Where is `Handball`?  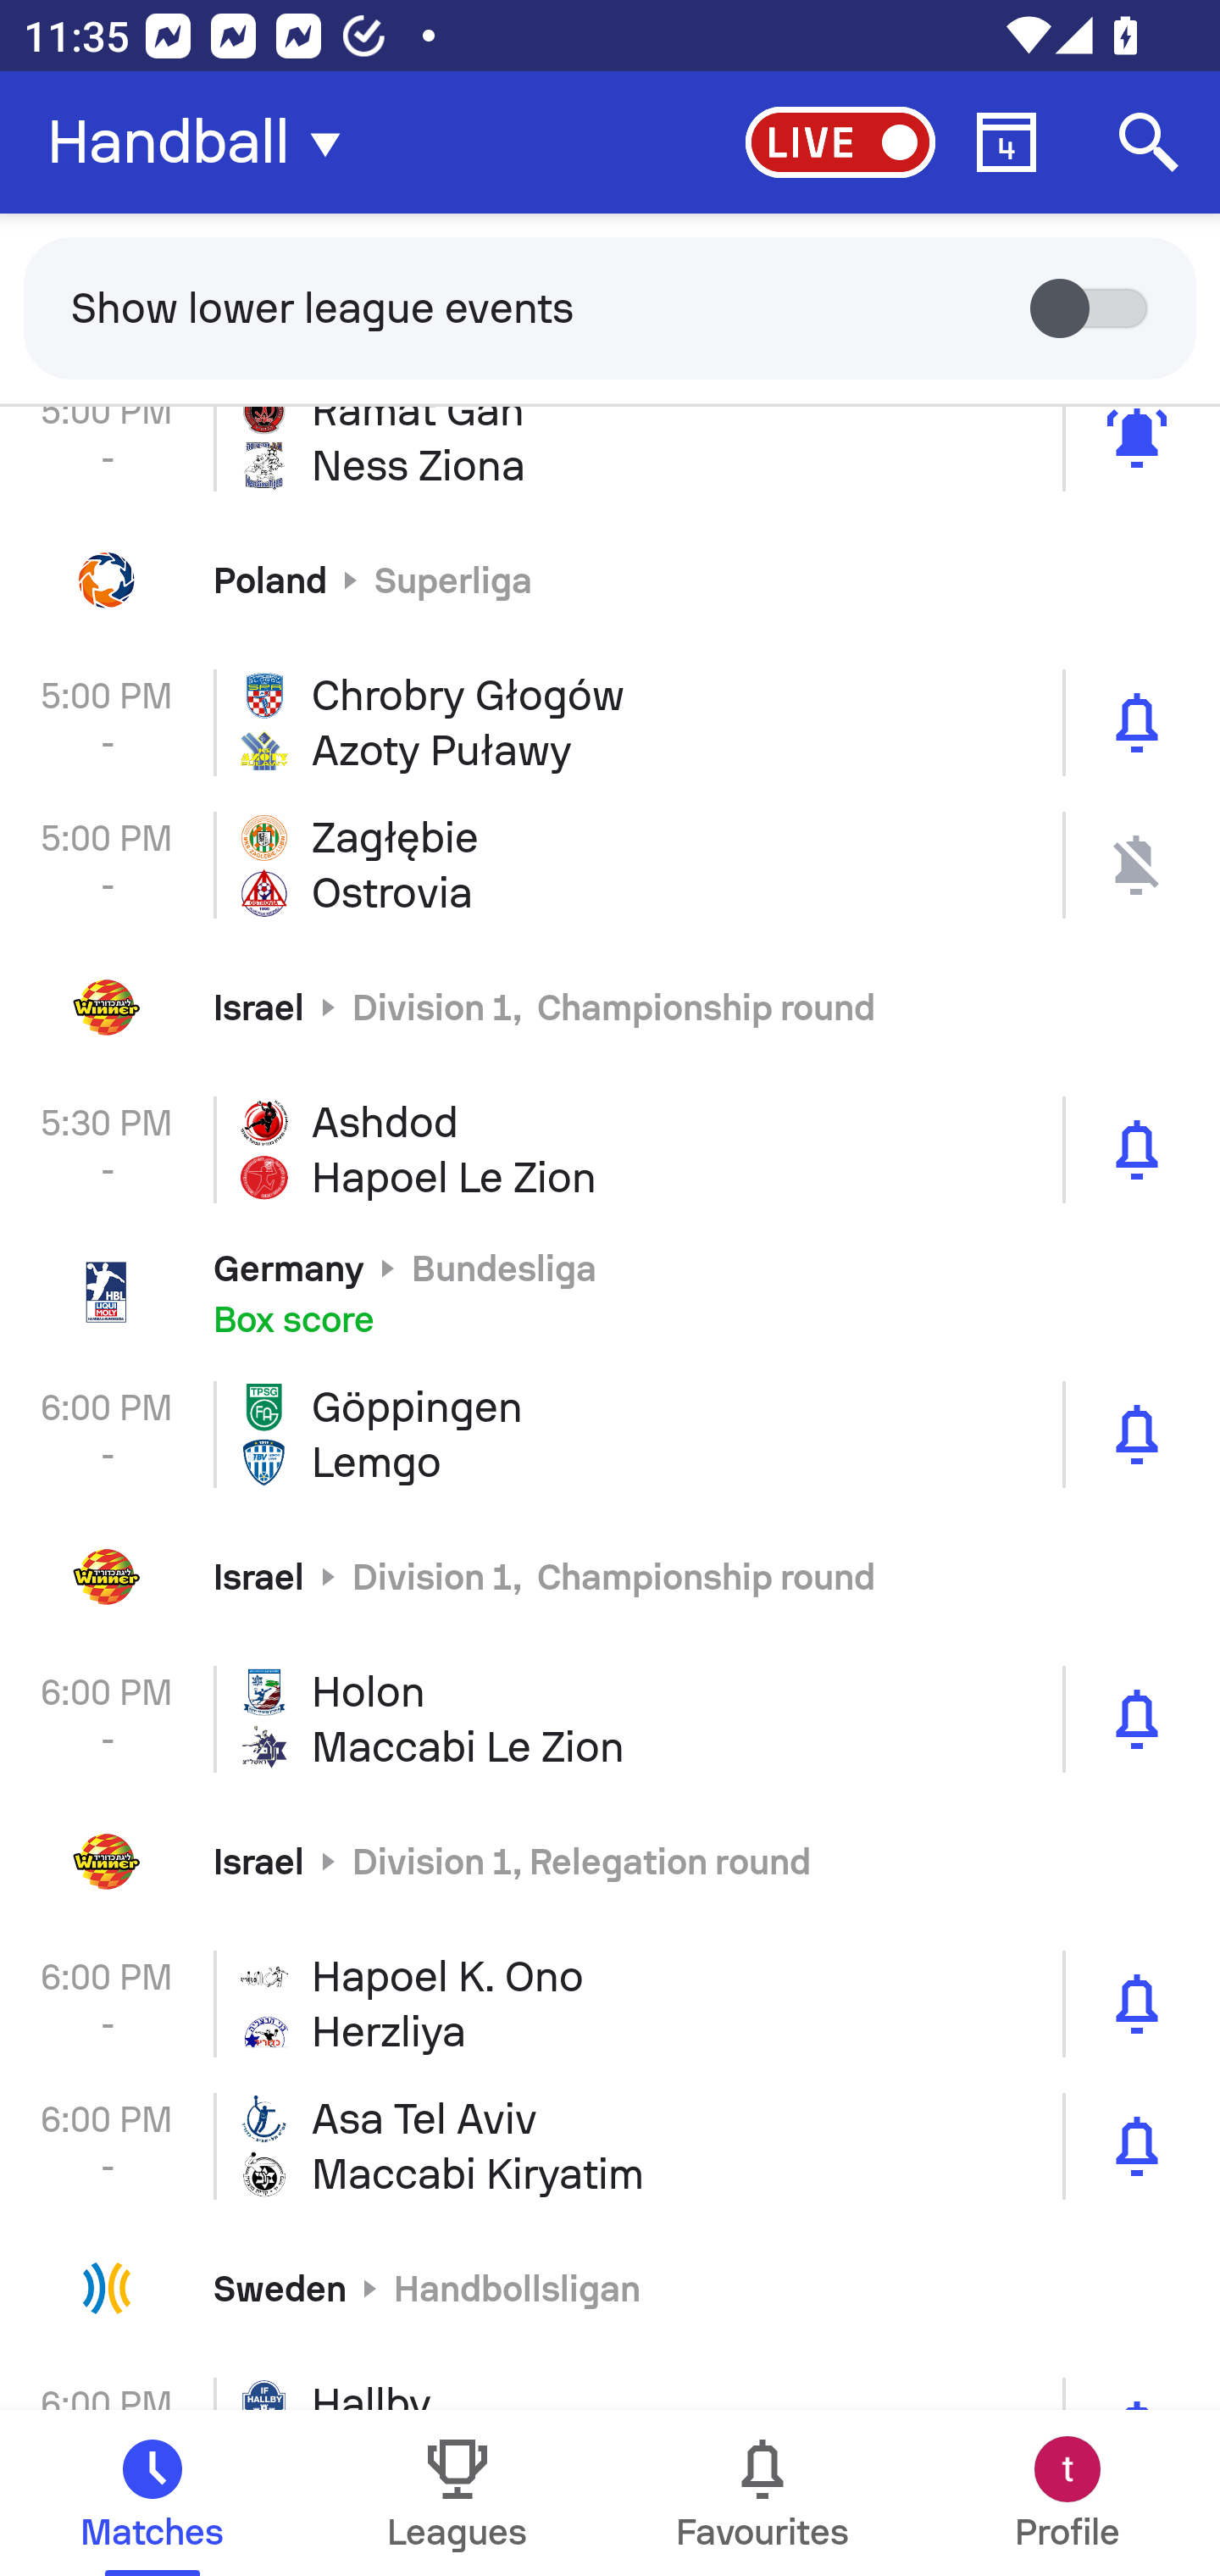 Handball is located at coordinates (203, 142).